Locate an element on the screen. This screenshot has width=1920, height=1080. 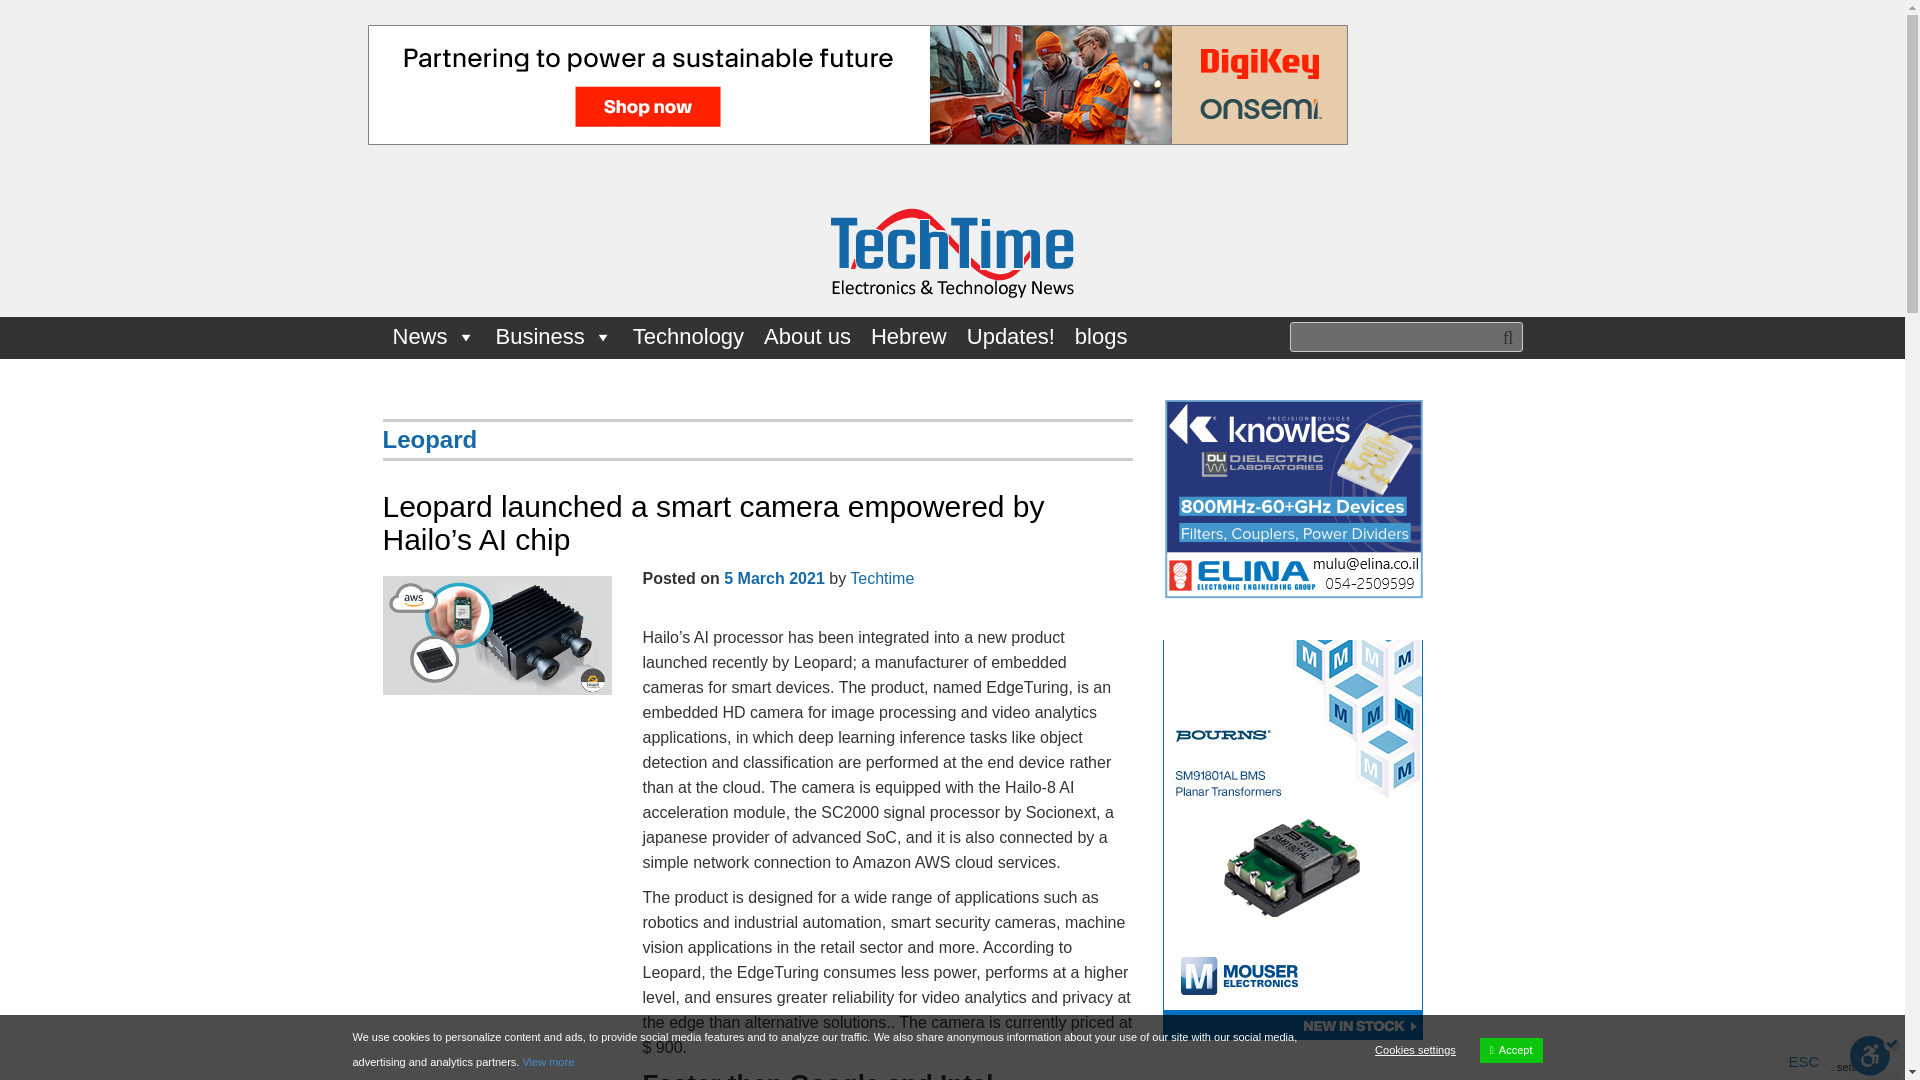
About us is located at coordinates (807, 337).